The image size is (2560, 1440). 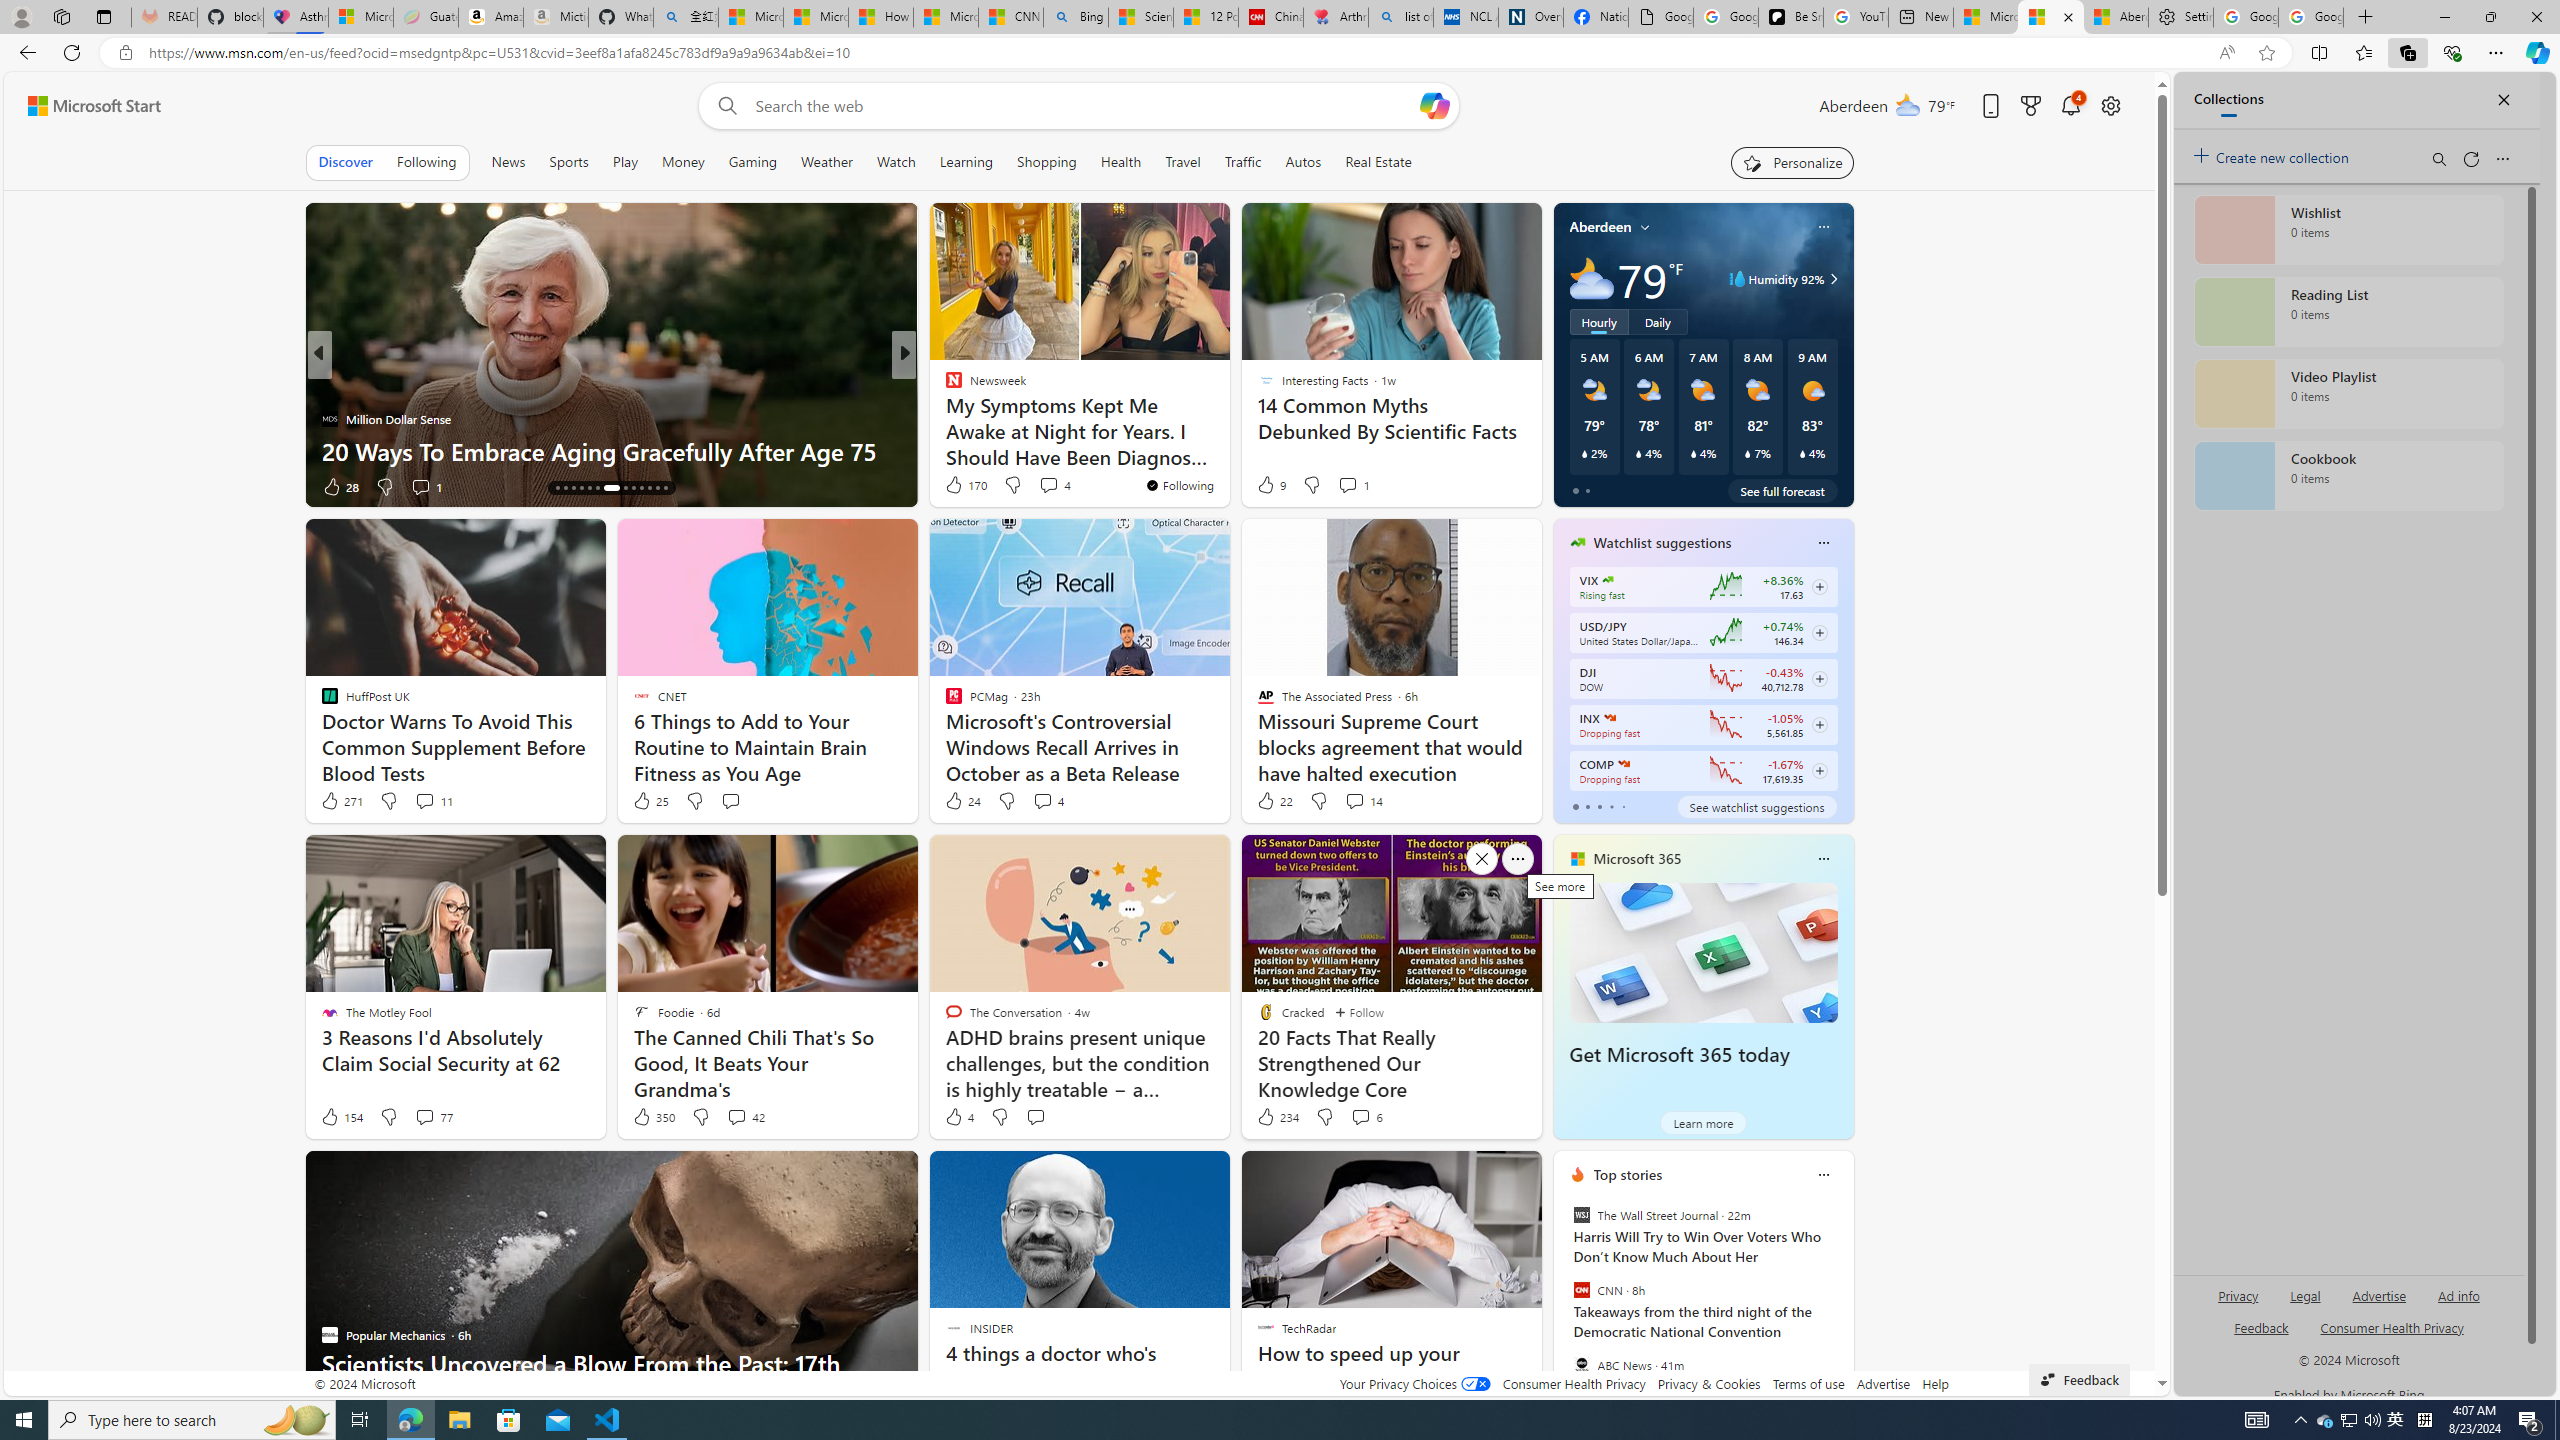 What do you see at coordinates (581, 488) in the screenshot?
I see `AutomationID: tab-17` at bounding box center [581, 488].